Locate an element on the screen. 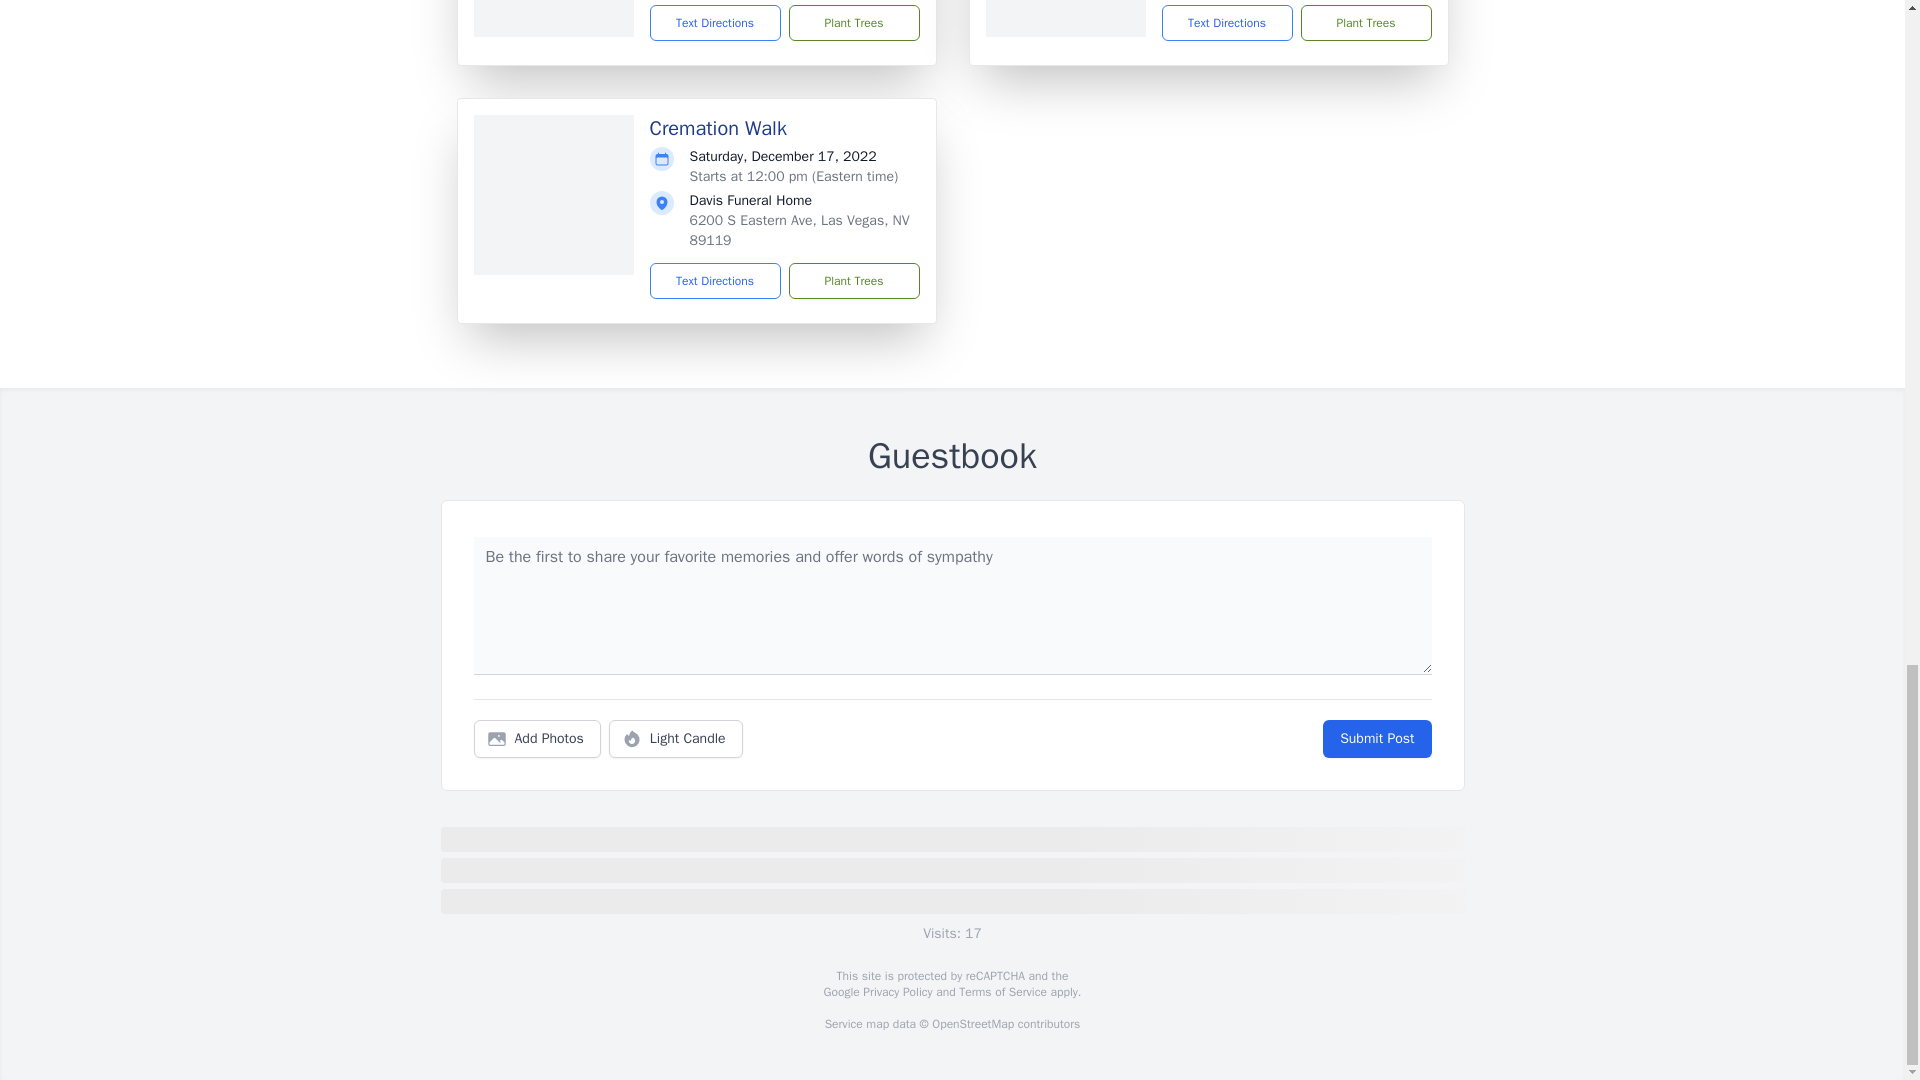  Privacy Policy is located at coordinates (896, 992).